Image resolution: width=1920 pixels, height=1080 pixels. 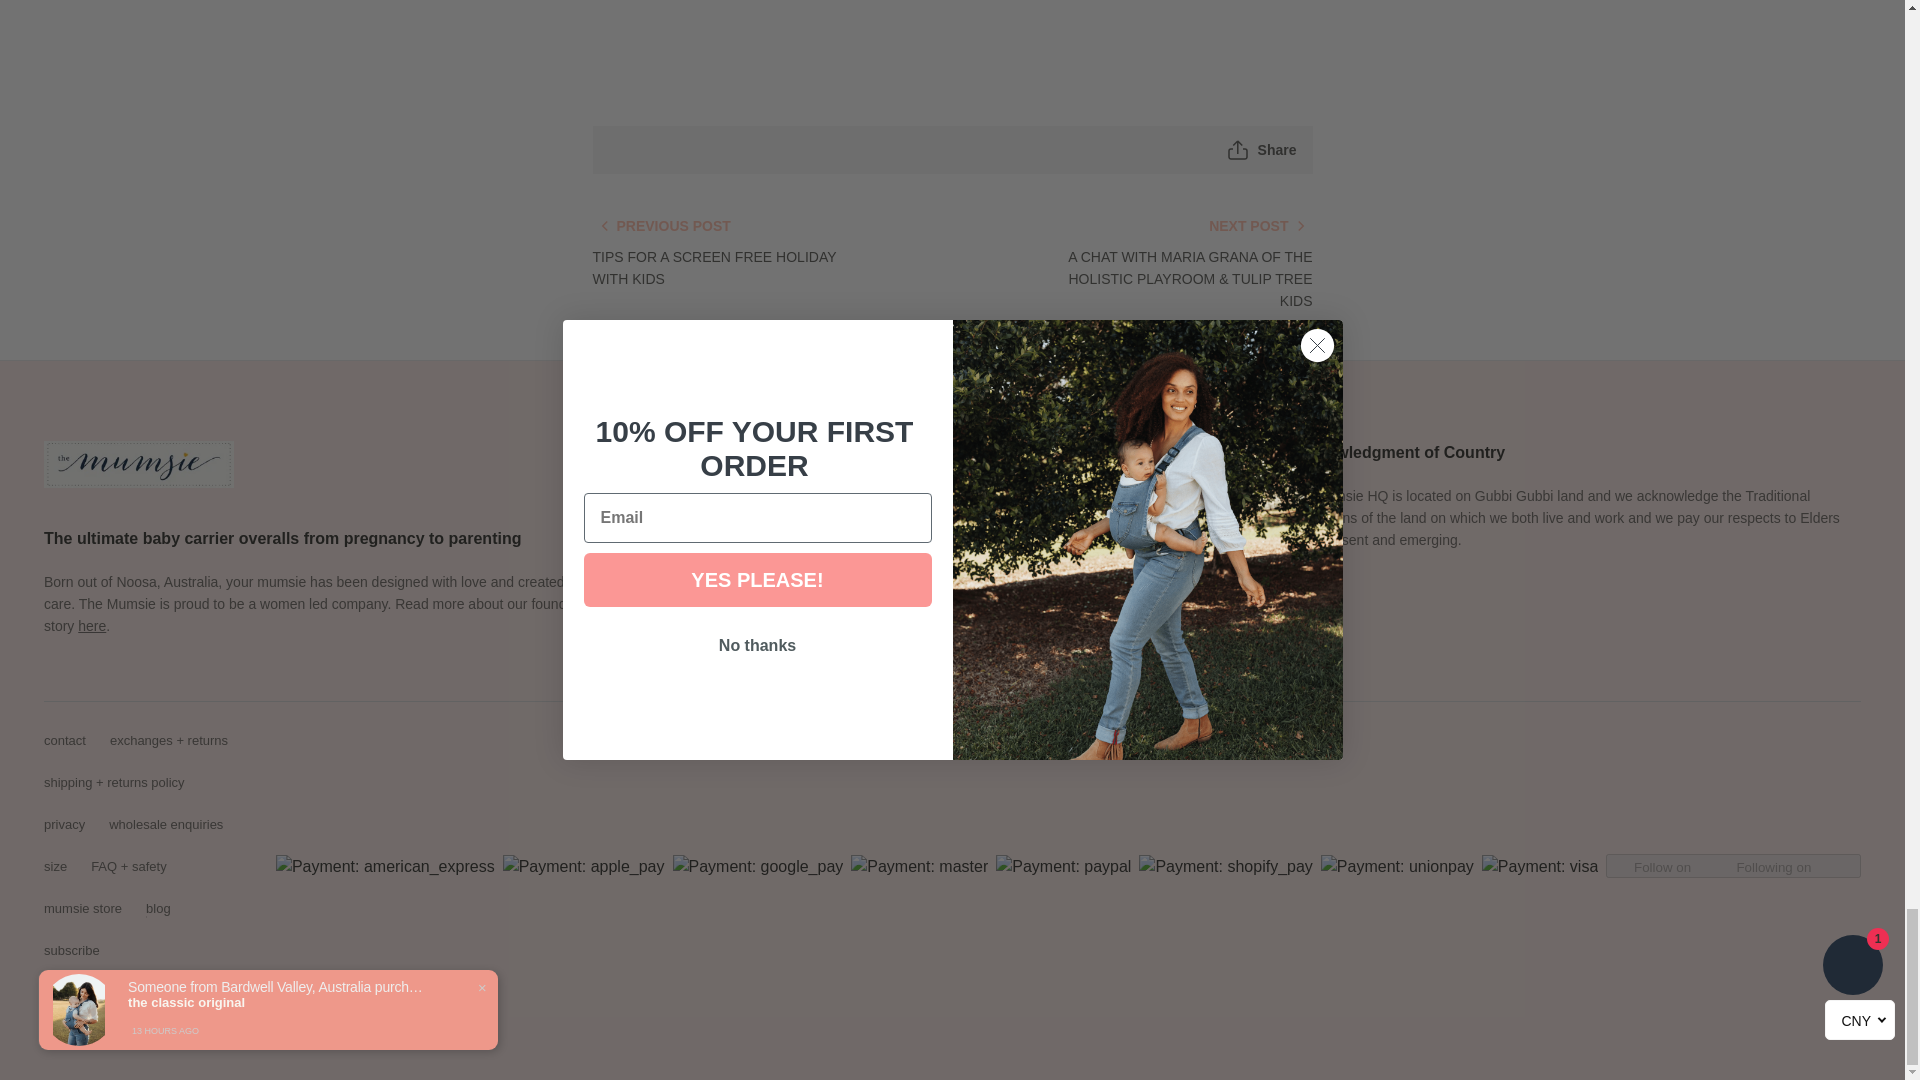 I want to click on size, so click(x=56, y=866).